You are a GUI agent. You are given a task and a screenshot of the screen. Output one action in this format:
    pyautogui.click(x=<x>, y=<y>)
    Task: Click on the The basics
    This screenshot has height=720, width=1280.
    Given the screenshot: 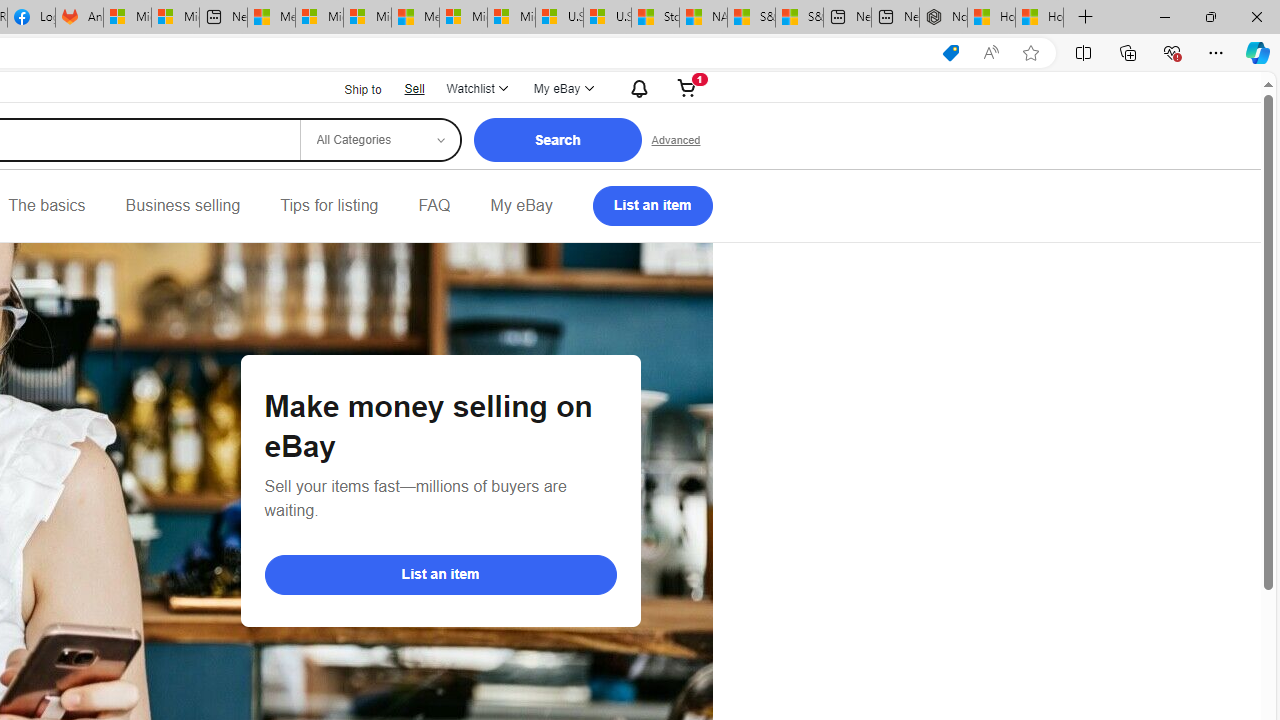 What is the action you would take?
    pyautogui.click(x=46, y=206)
    